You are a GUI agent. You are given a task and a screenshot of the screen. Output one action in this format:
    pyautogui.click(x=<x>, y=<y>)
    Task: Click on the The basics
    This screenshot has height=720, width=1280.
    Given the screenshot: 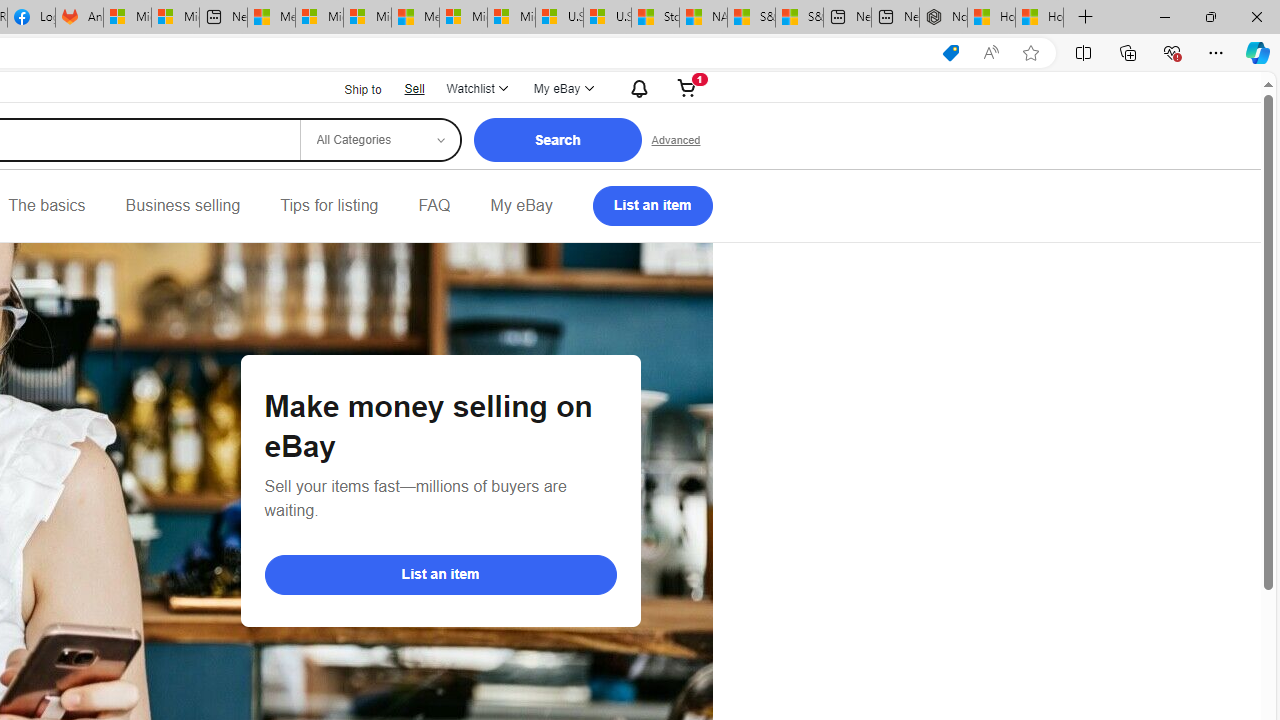 What is the action you would take?
    pyautogui.click(x=46, y=206)
    